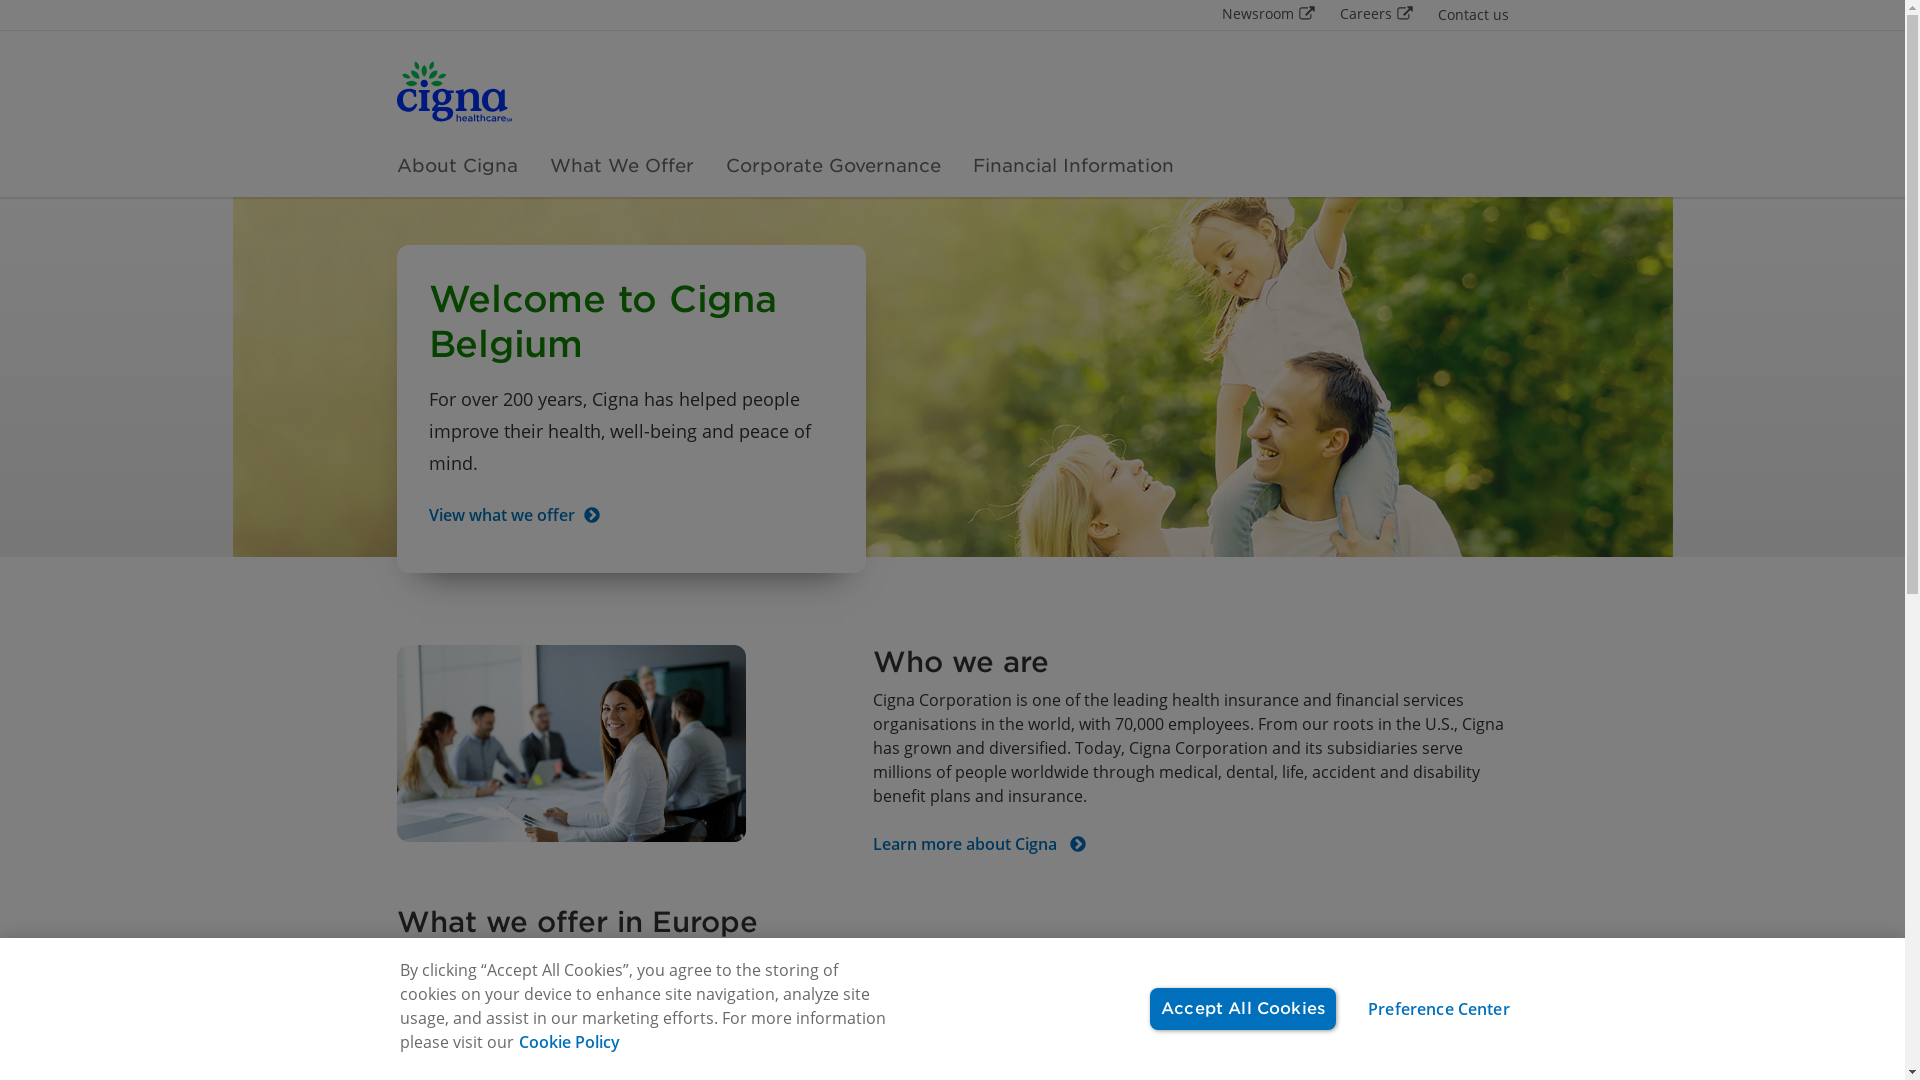  Describe the element at coordinates (622, 166) in the screenshot. I see `What We Offer` at that location.